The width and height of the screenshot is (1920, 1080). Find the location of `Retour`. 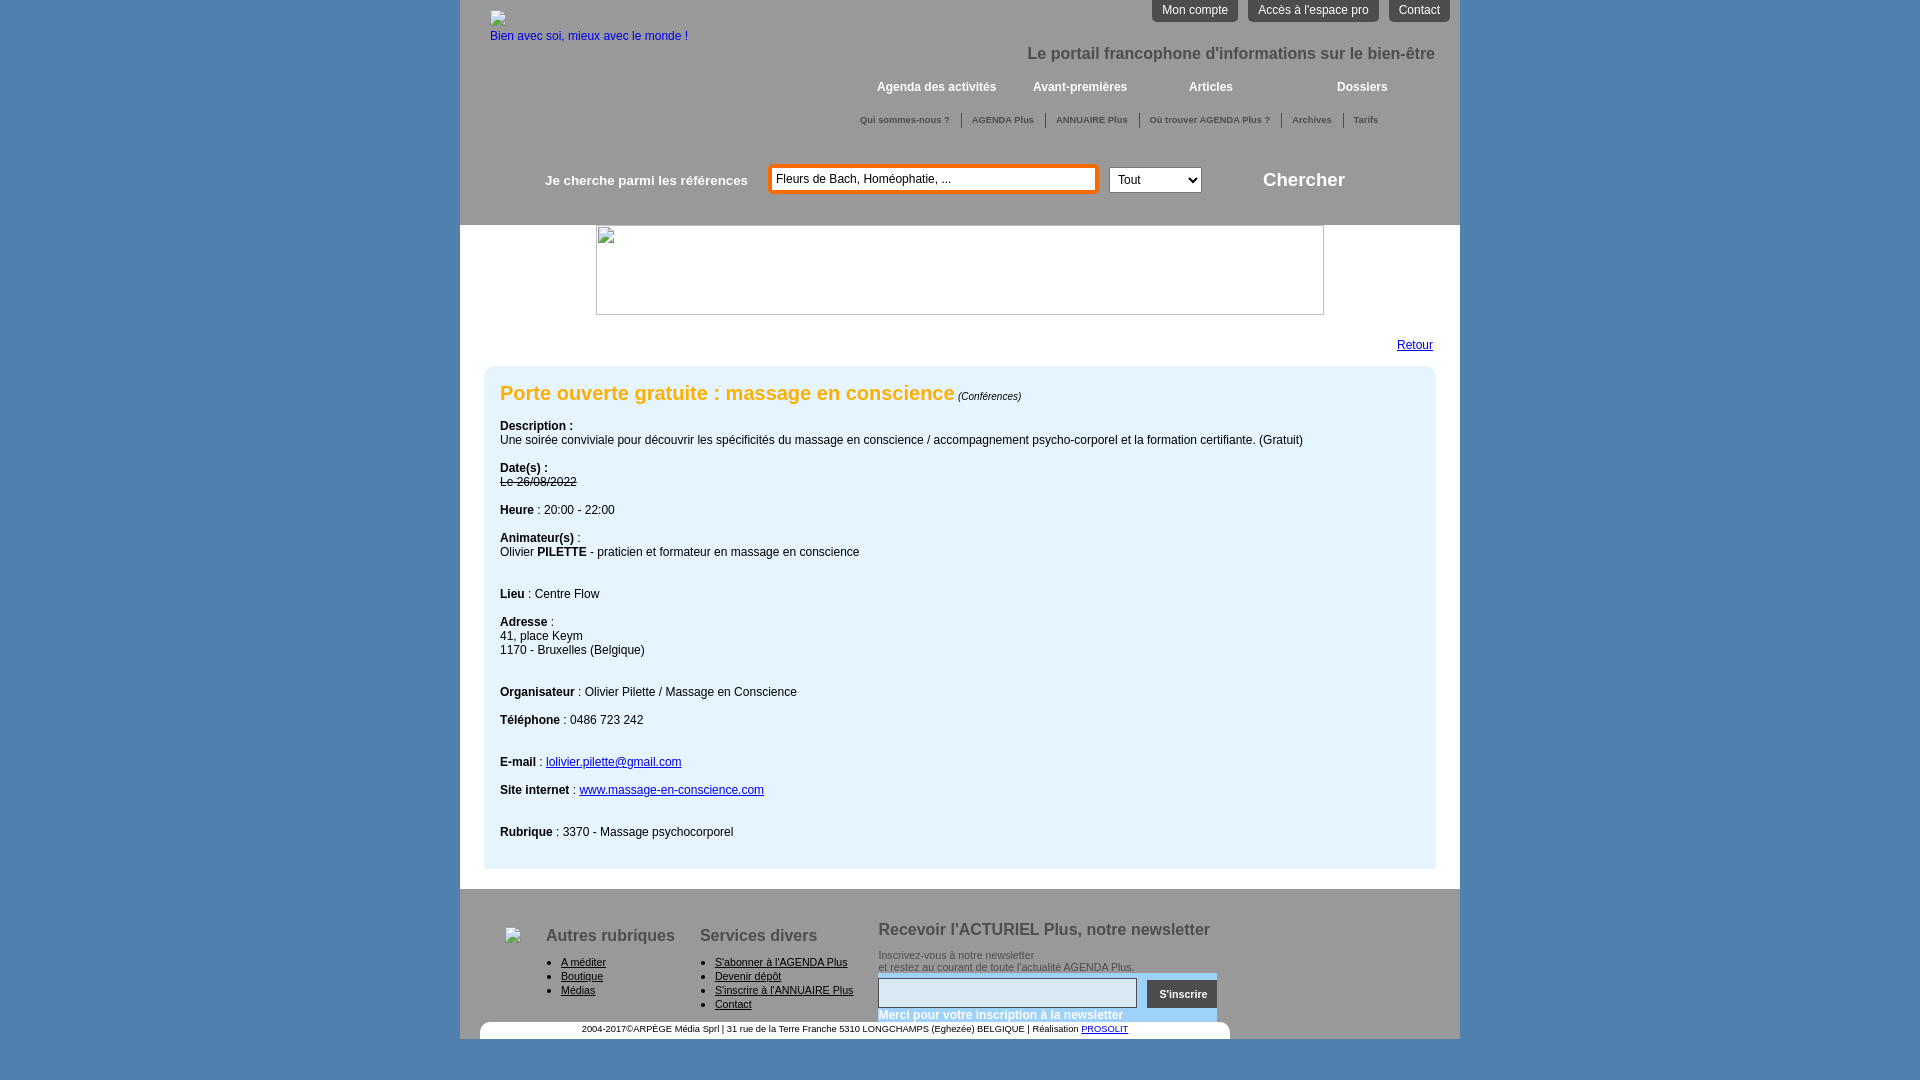

Retour is located at coordinates (1415, 345).